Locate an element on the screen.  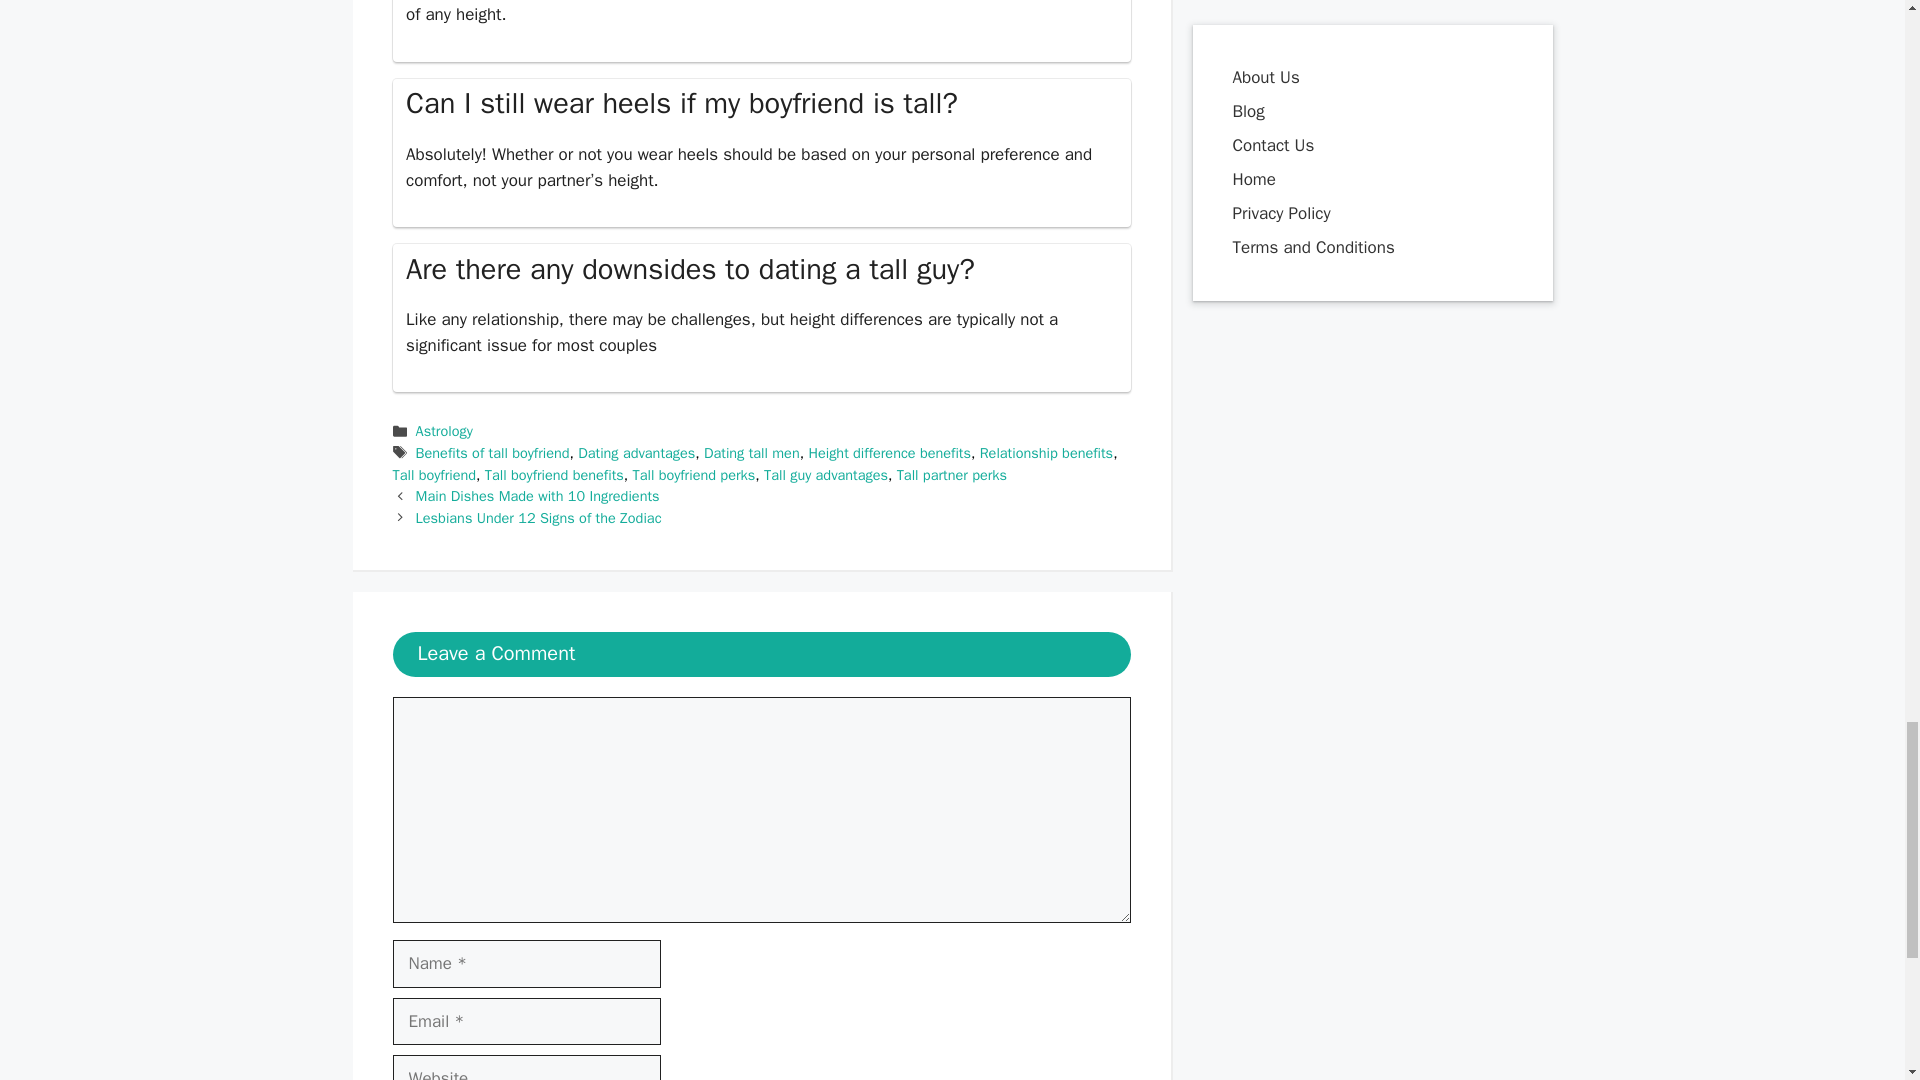
Dating advantages is located at coordinates (636, 452).